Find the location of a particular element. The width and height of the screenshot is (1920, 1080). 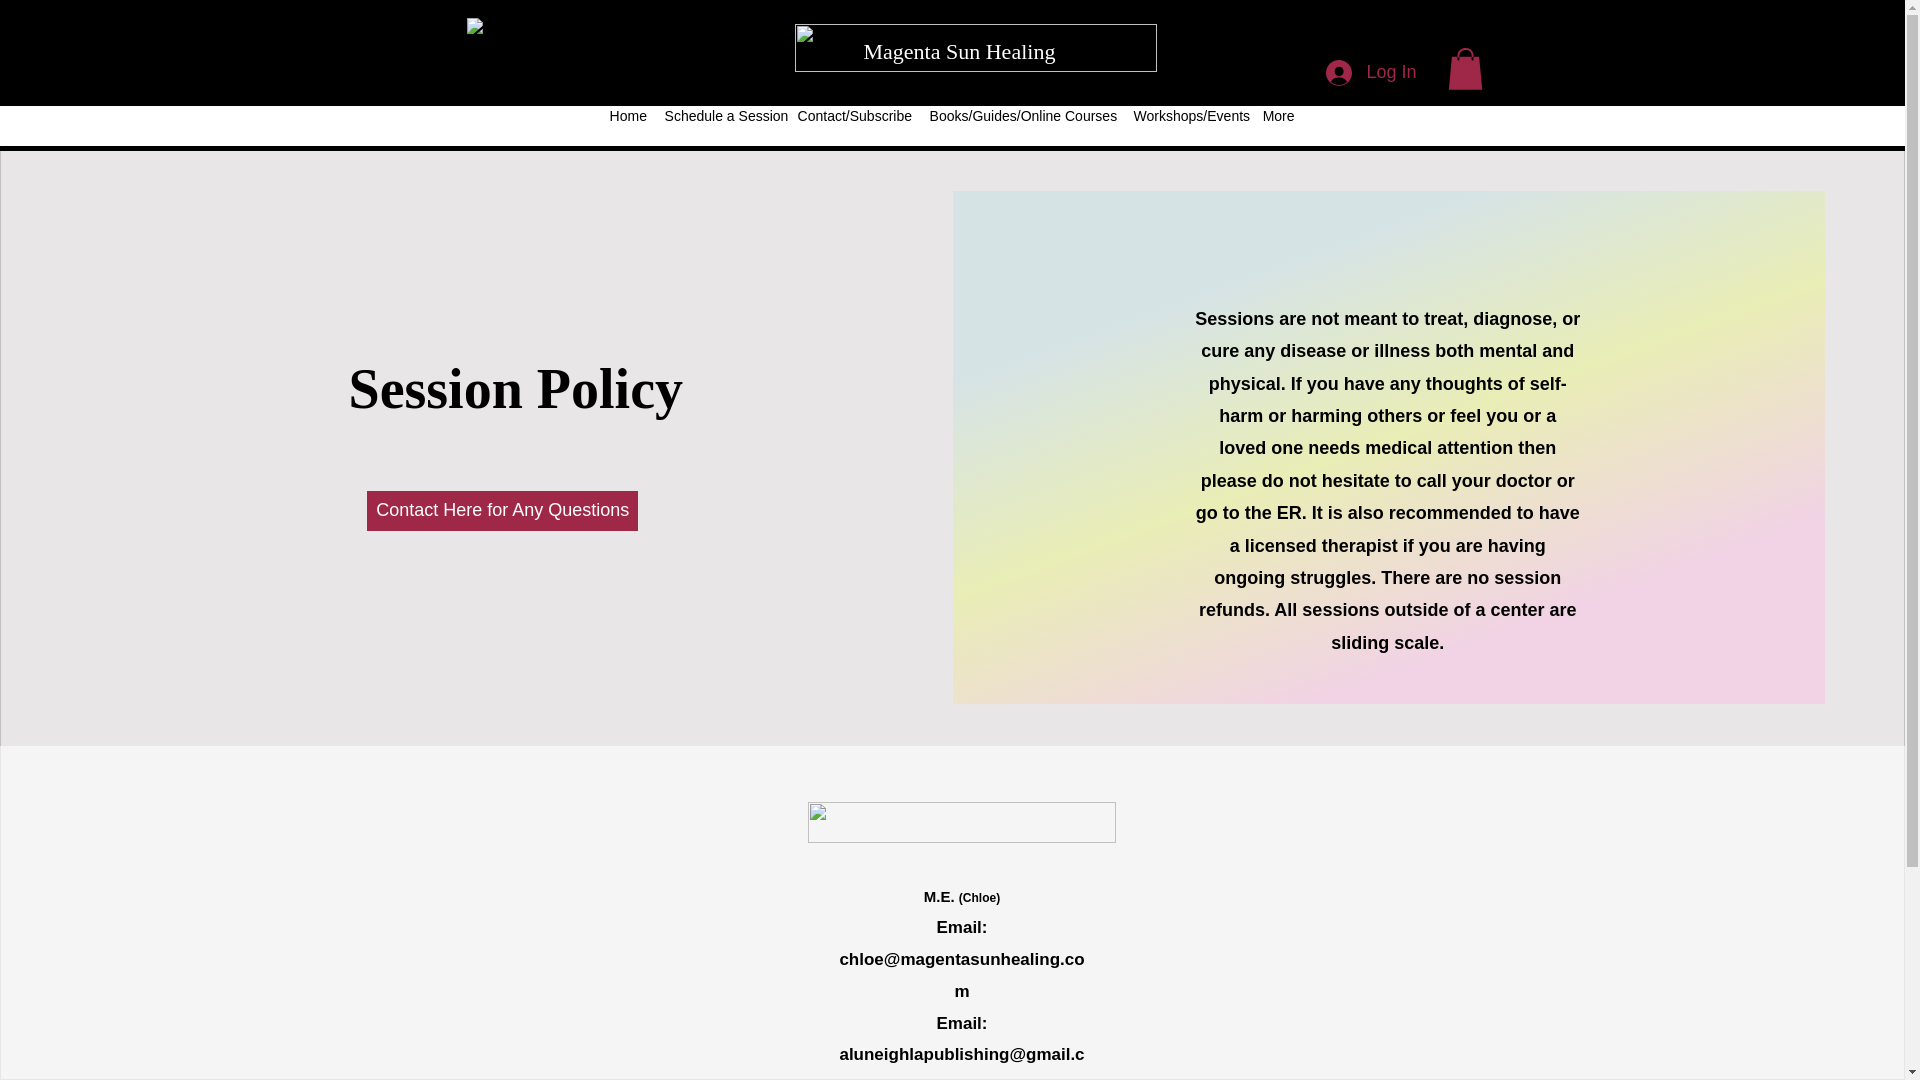

Contact Here for Any Questions is located at coordinates (502, 511).